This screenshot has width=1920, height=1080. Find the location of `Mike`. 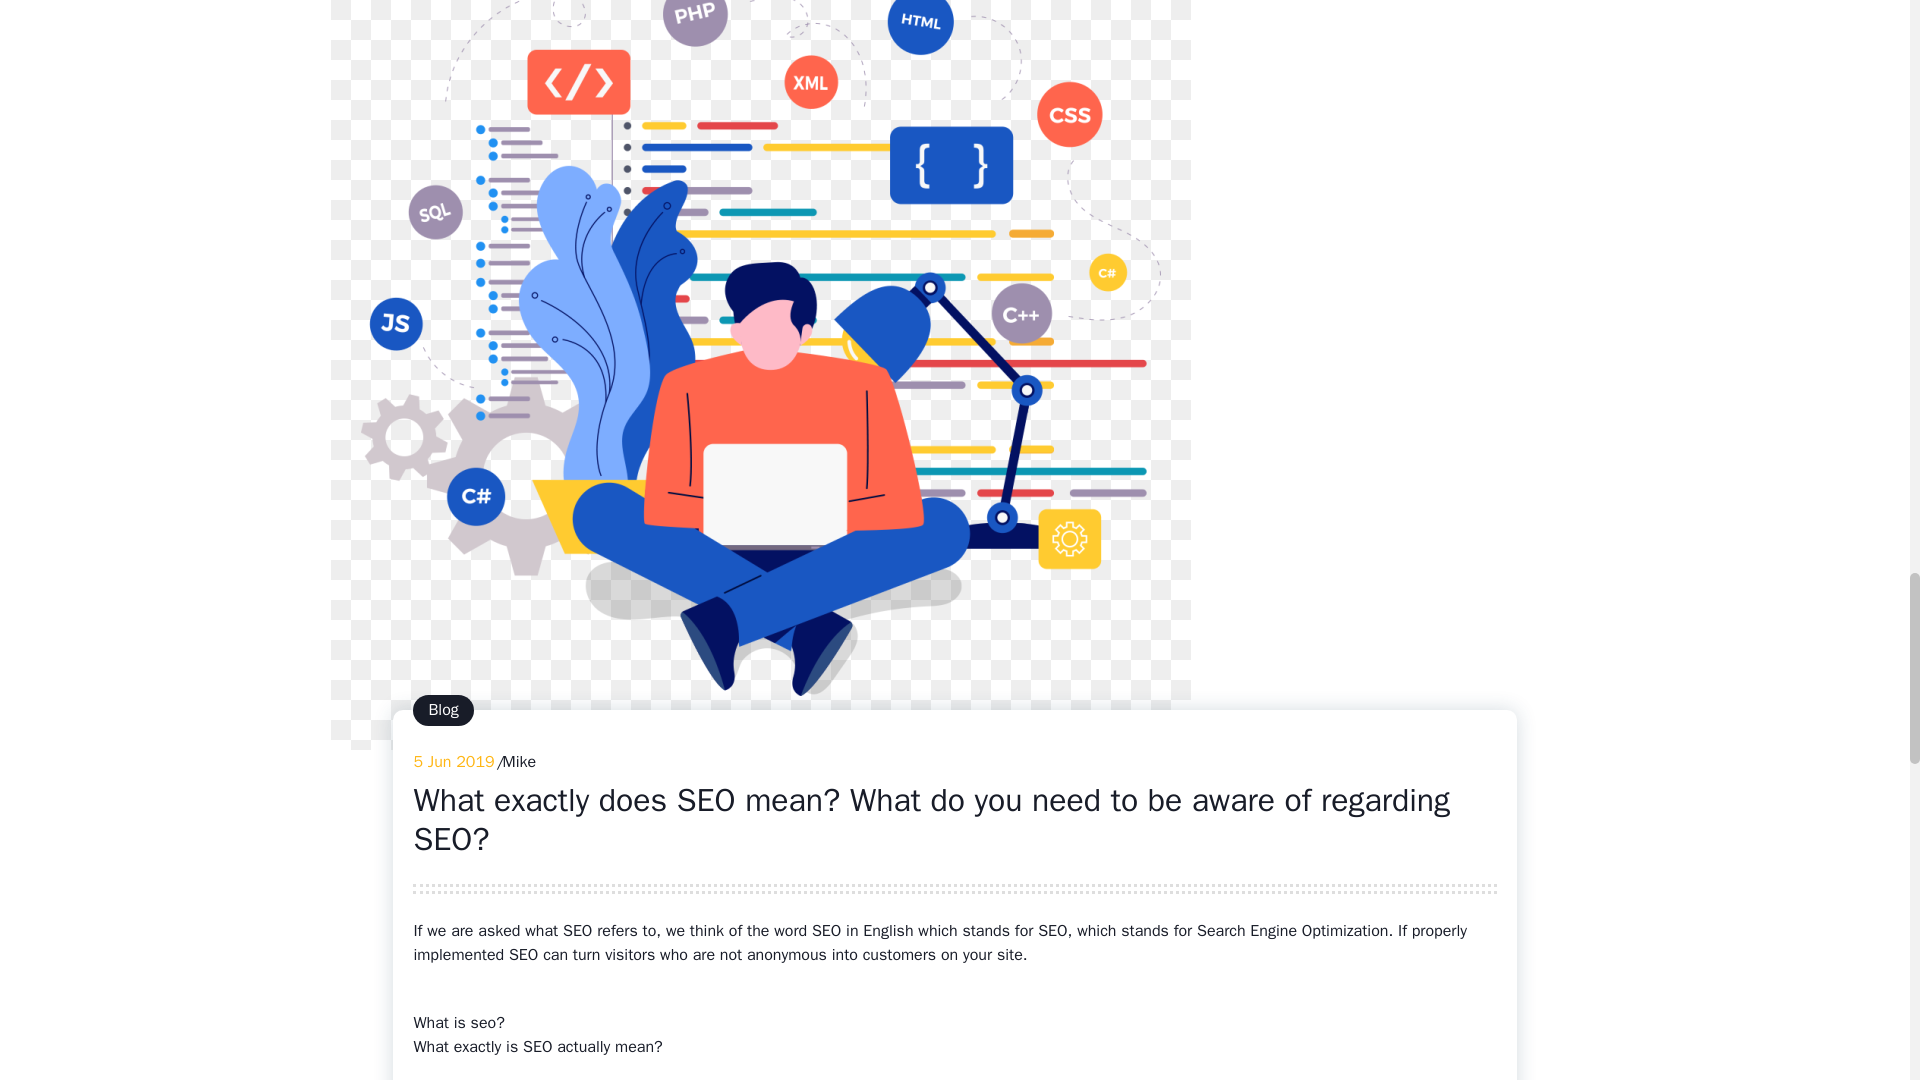

Mike is located at coordinates (520, 762).